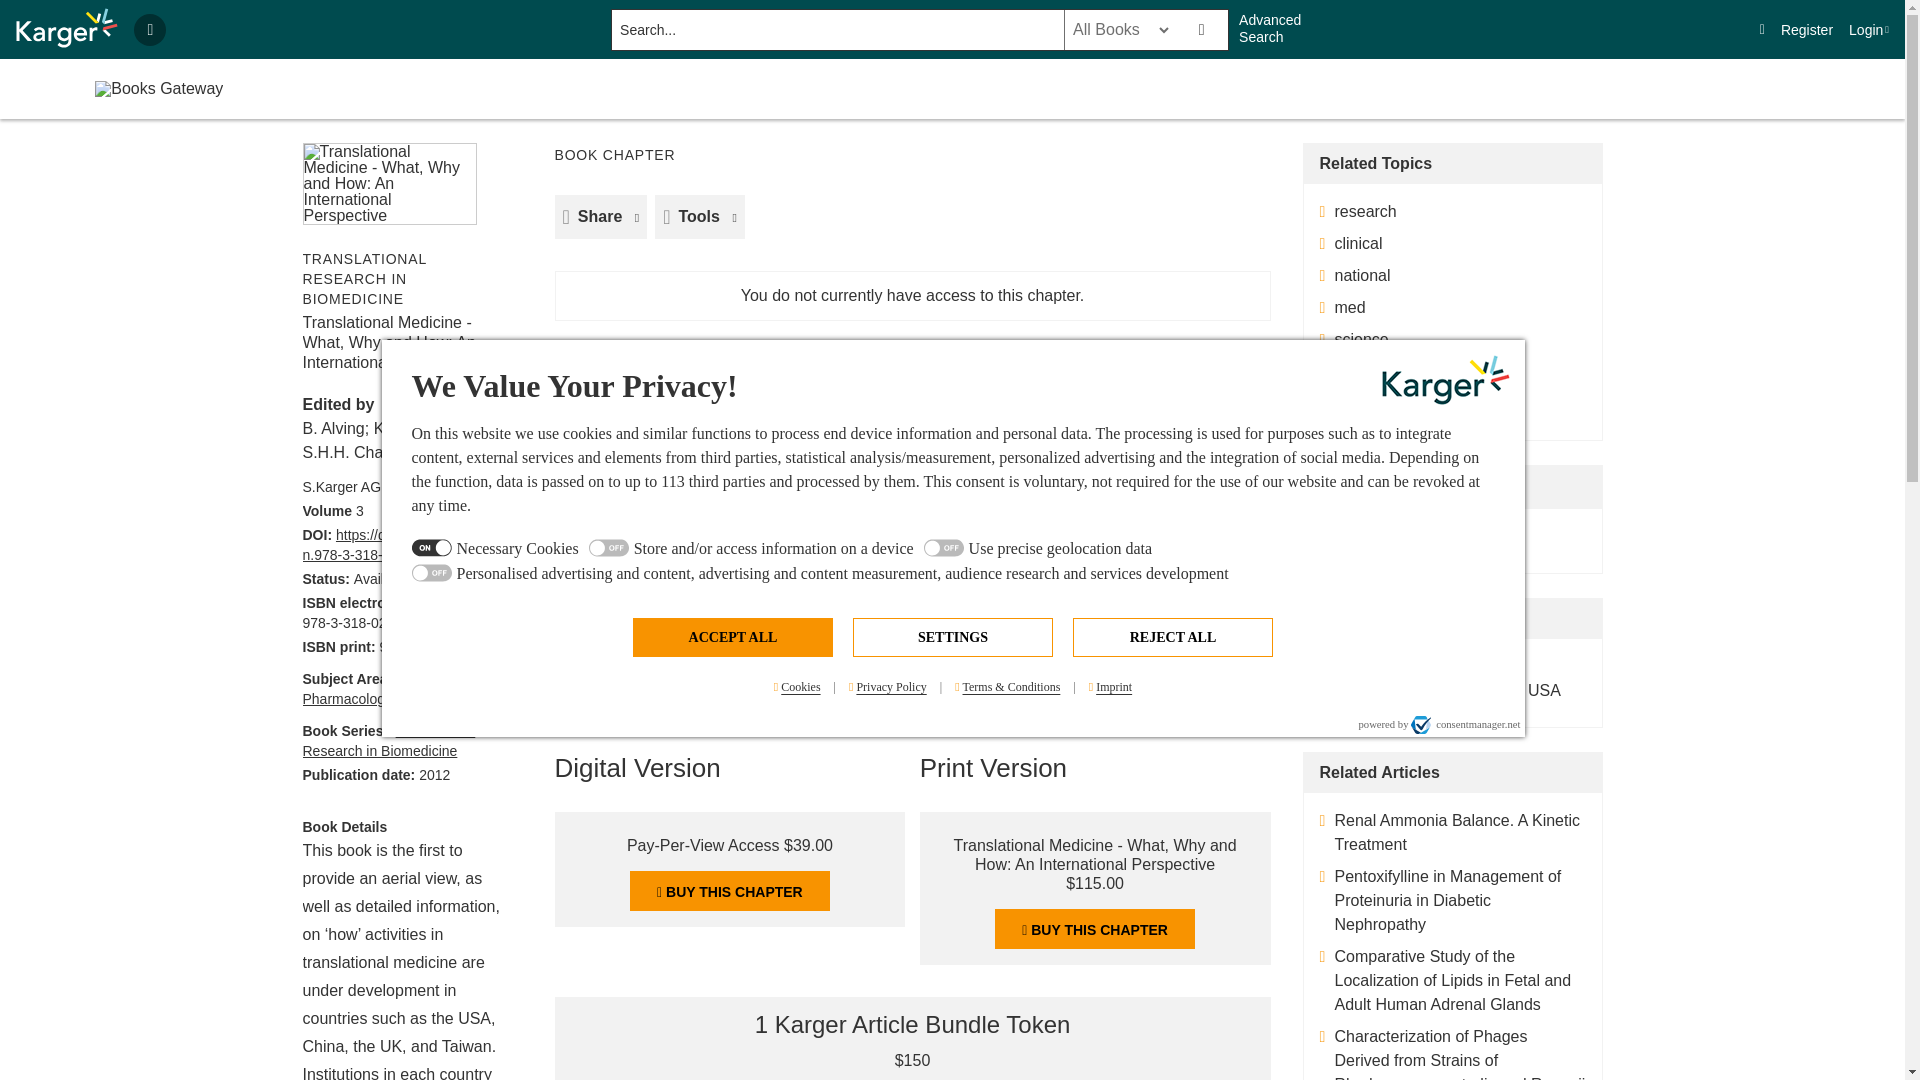 Image resolution: width=1920 pixels, height=1080 pixels. What do you see at coordinates (1110, 687) in the screenshot?
I see `Imprint` at bounding box center [1110, 687].